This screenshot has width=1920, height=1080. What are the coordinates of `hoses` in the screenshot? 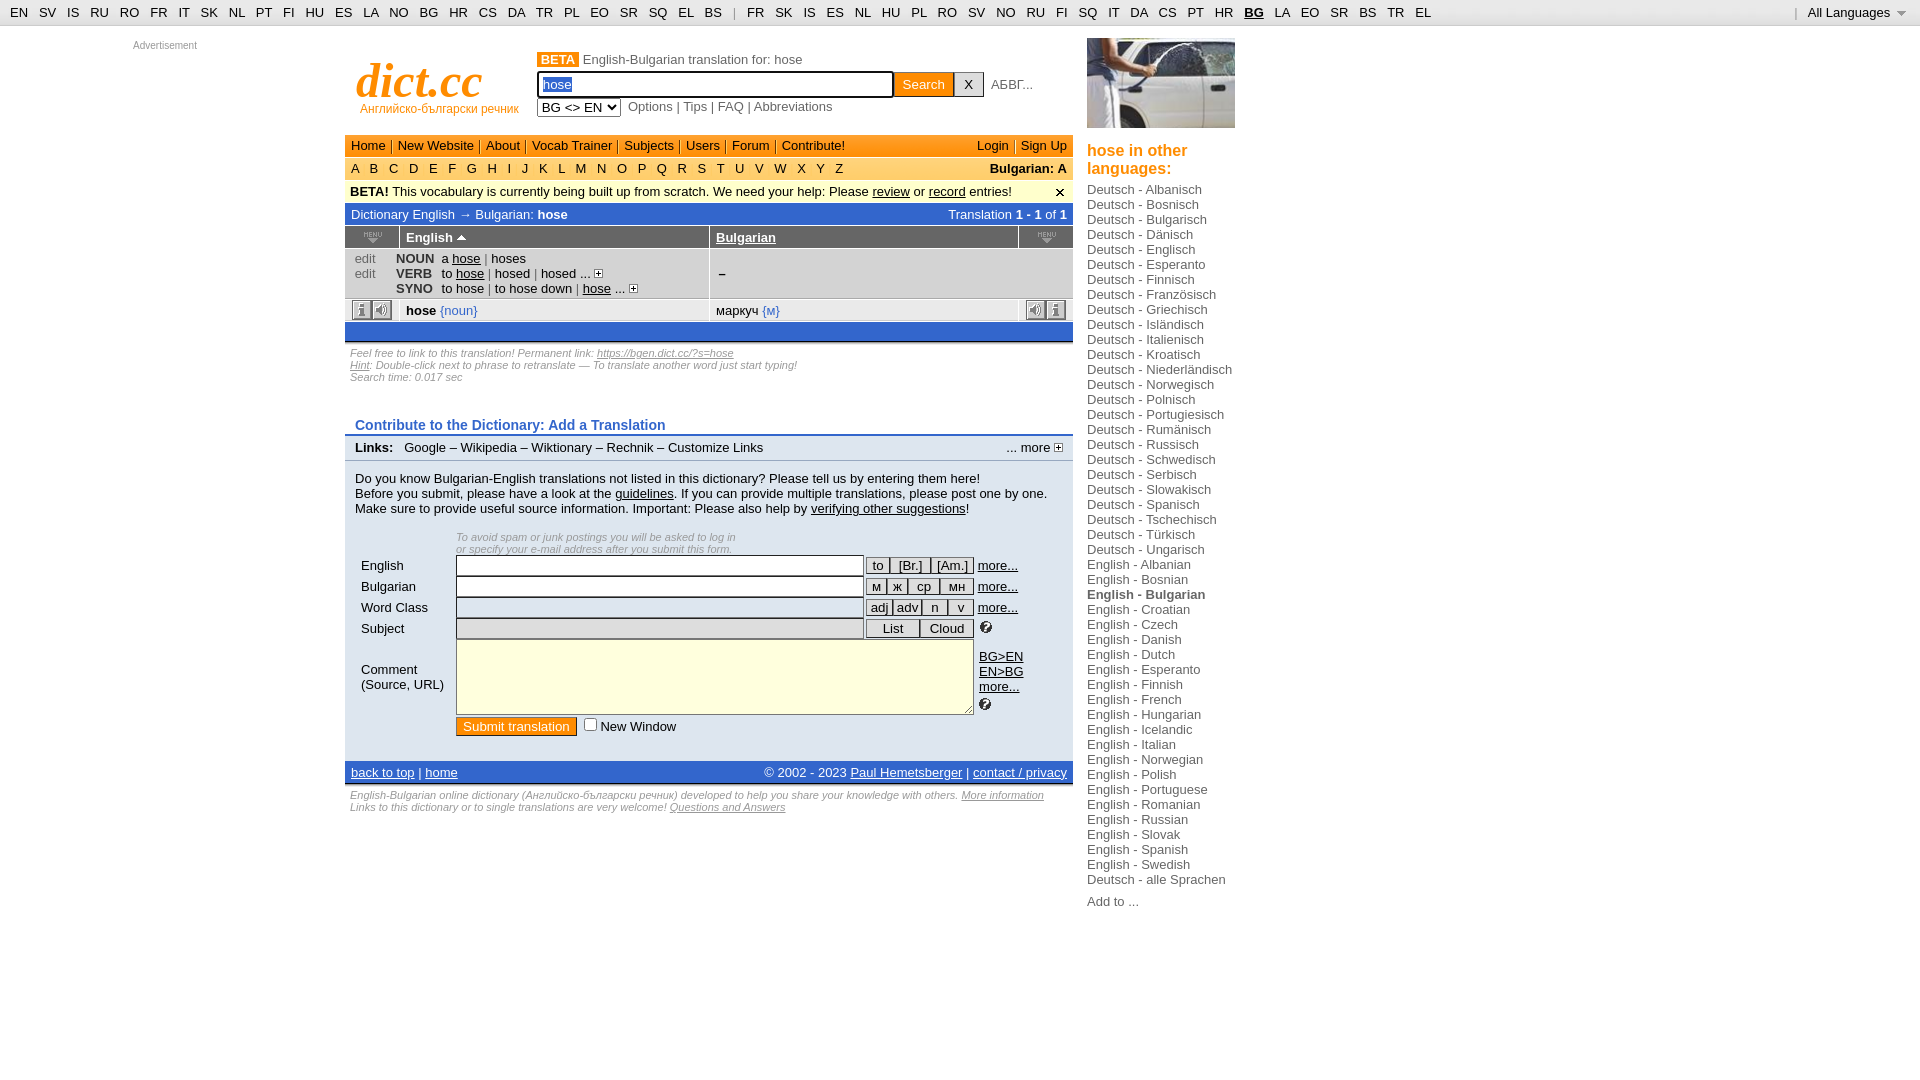 It's located at (508, 258).